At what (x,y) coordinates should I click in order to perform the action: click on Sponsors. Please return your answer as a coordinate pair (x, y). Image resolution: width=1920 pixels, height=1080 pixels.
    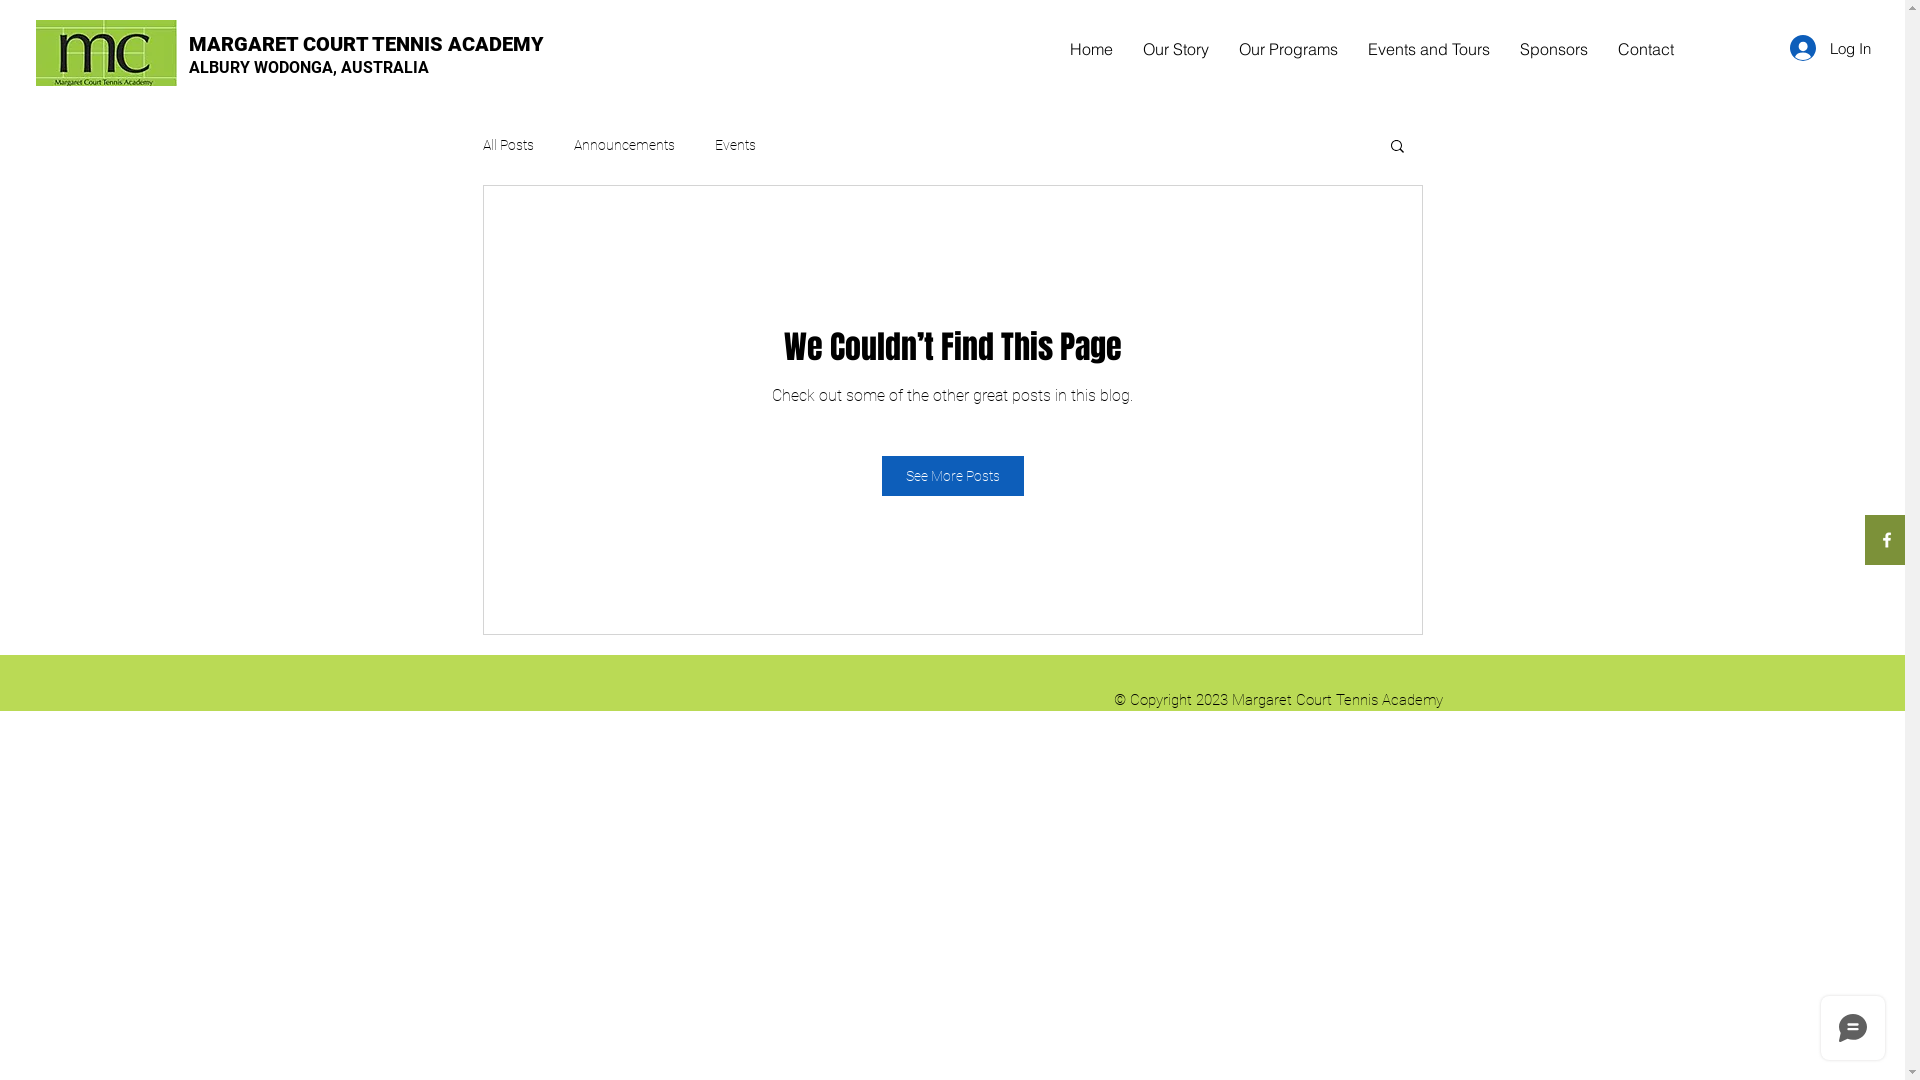
    Looking at the image, I should click on (1554, 49).